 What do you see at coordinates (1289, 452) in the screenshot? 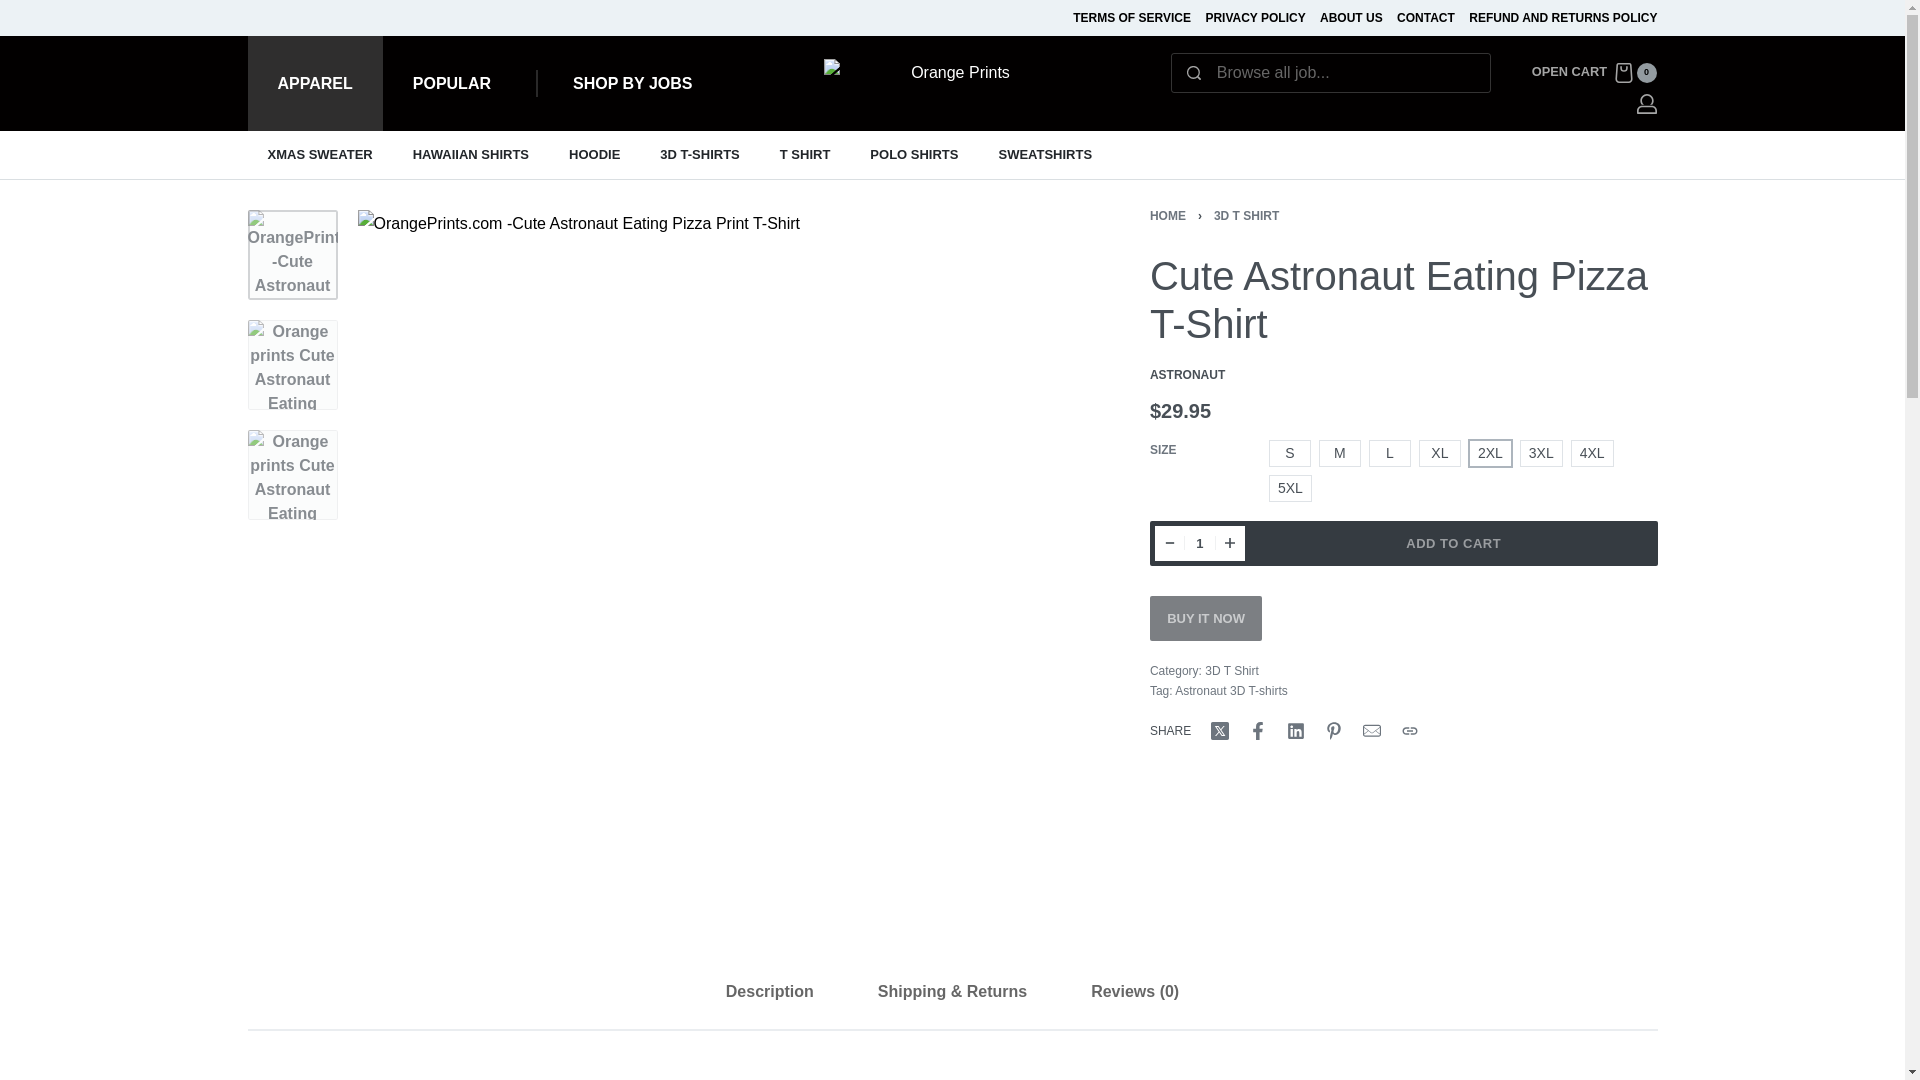
I see `S` at bounding box center [1289, 452].